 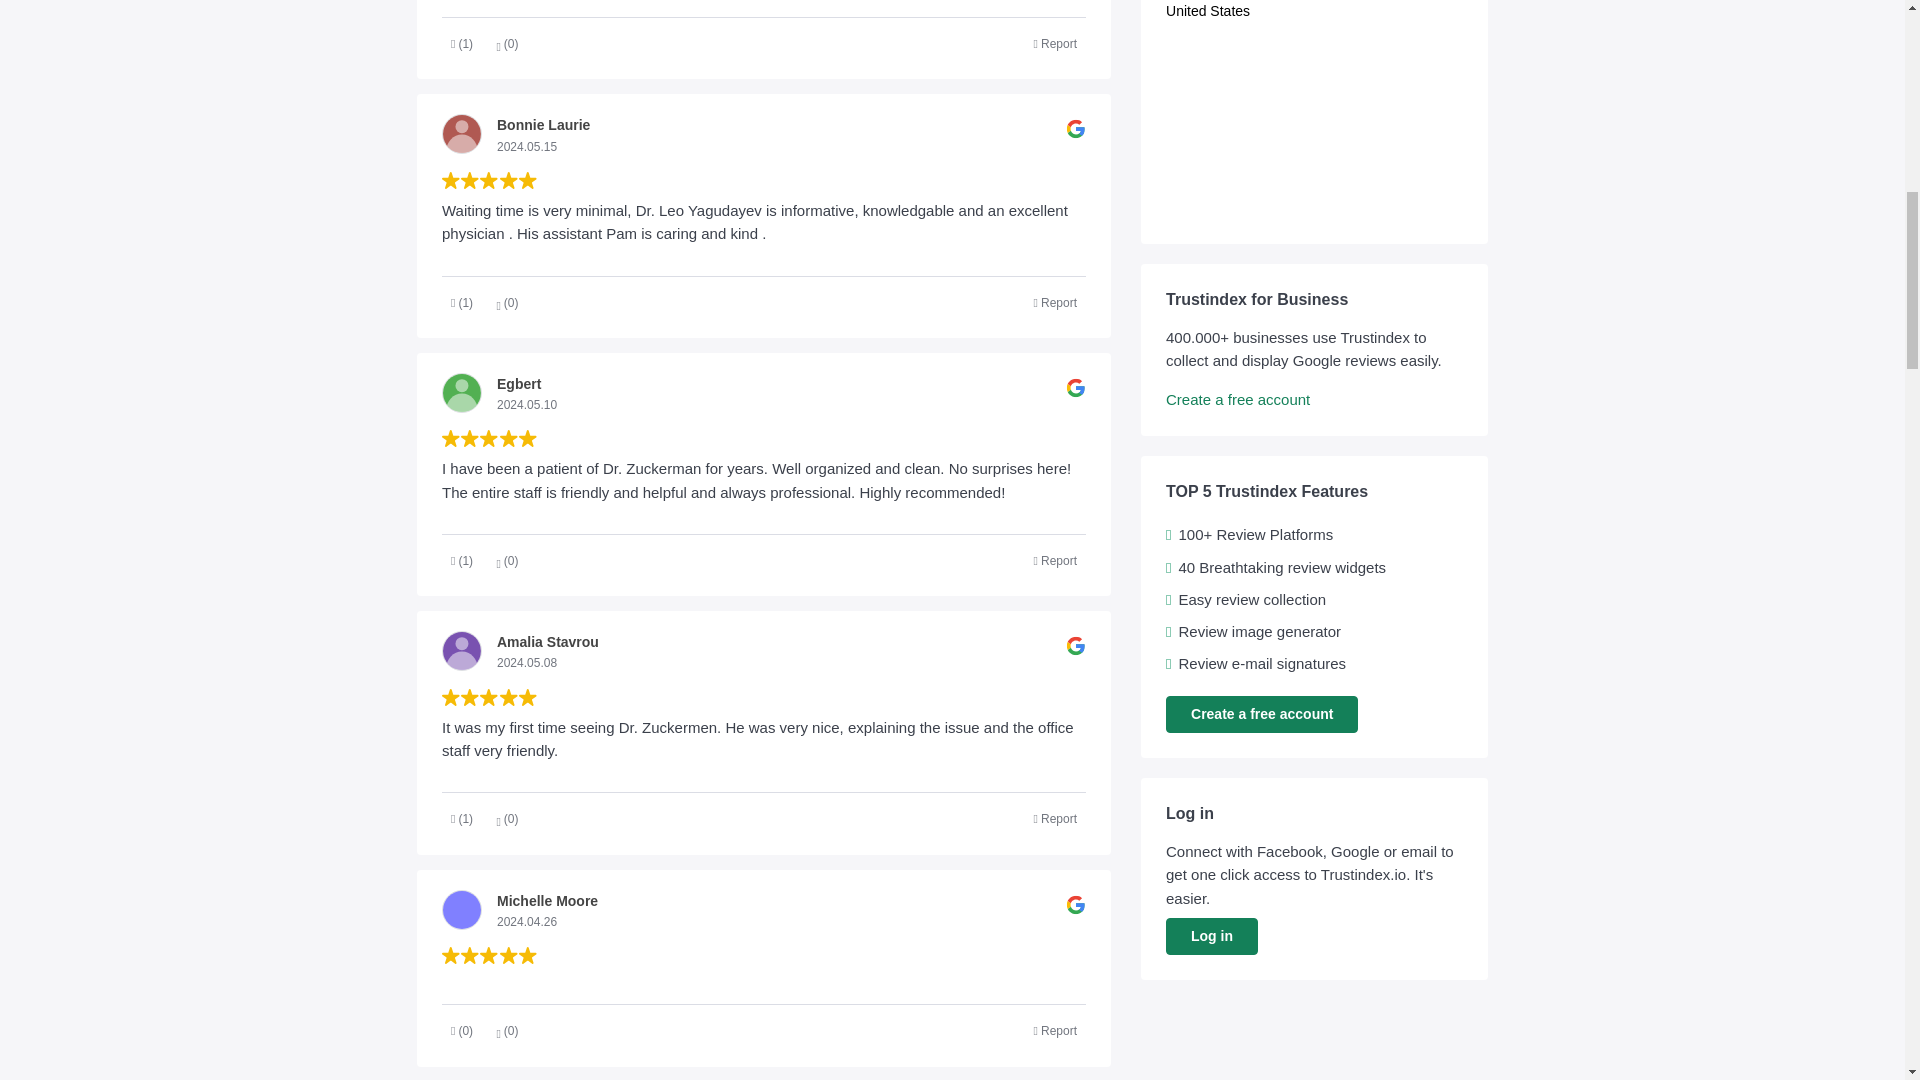 I want to click on Report, so click(x=1056, y=302).